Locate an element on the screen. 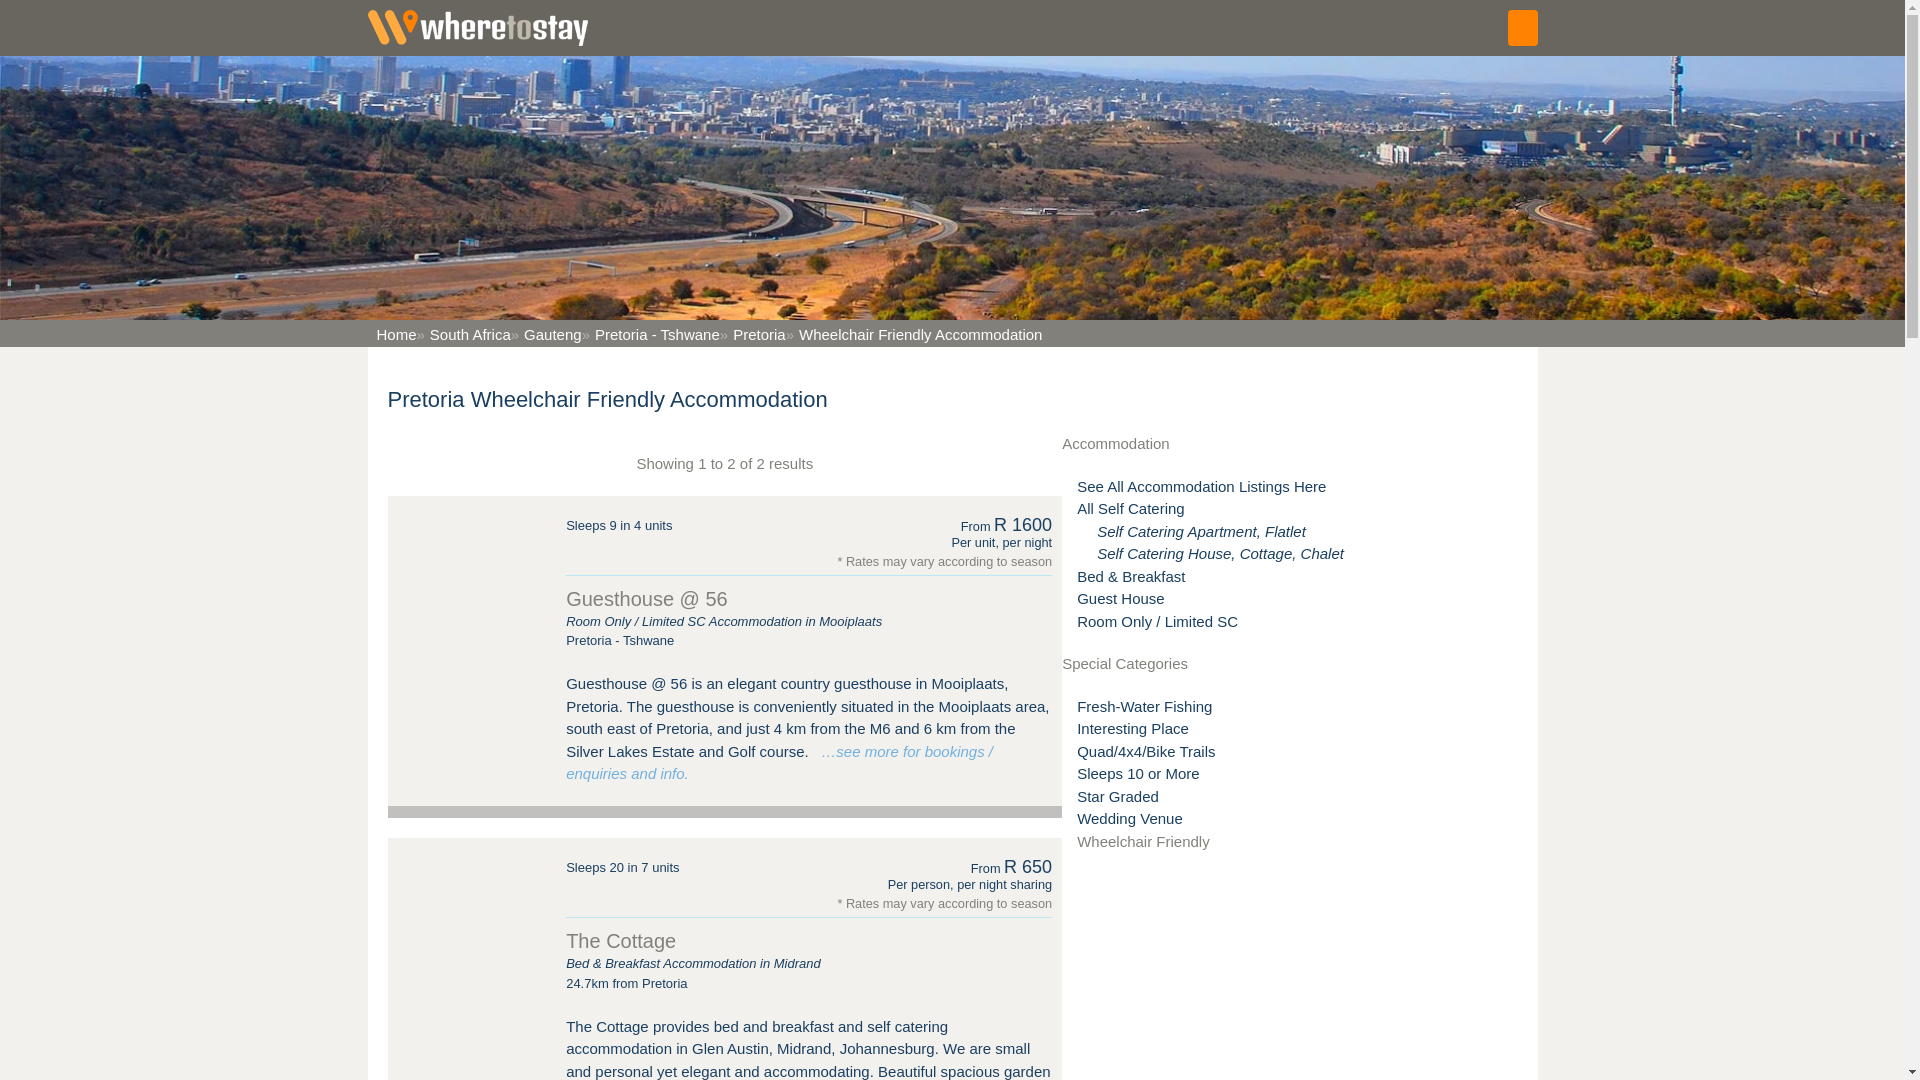  Fresh-Water Fishing is located at coordinates (1144, 706).